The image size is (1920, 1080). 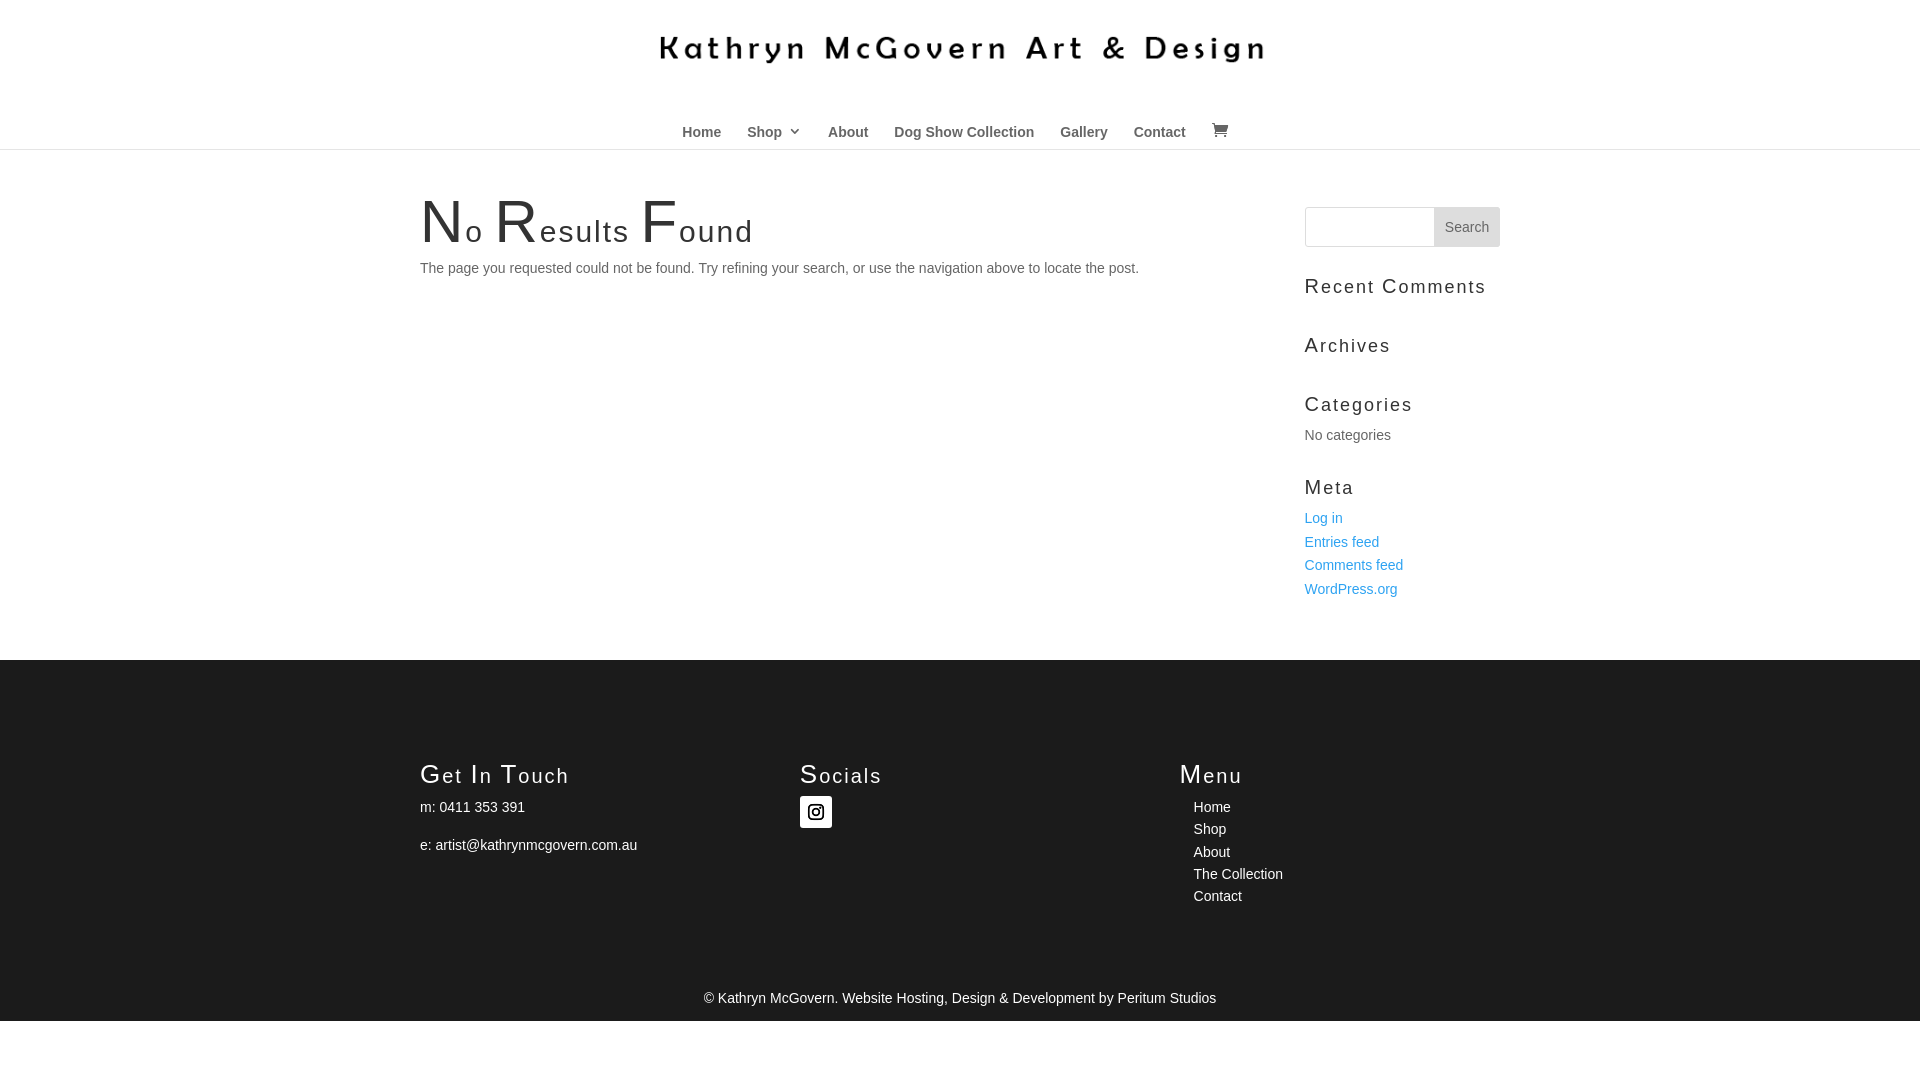 What do you see at coordinates (774, 124) in the screenshot?
I see `Shop` at bounding box center [774, 124].